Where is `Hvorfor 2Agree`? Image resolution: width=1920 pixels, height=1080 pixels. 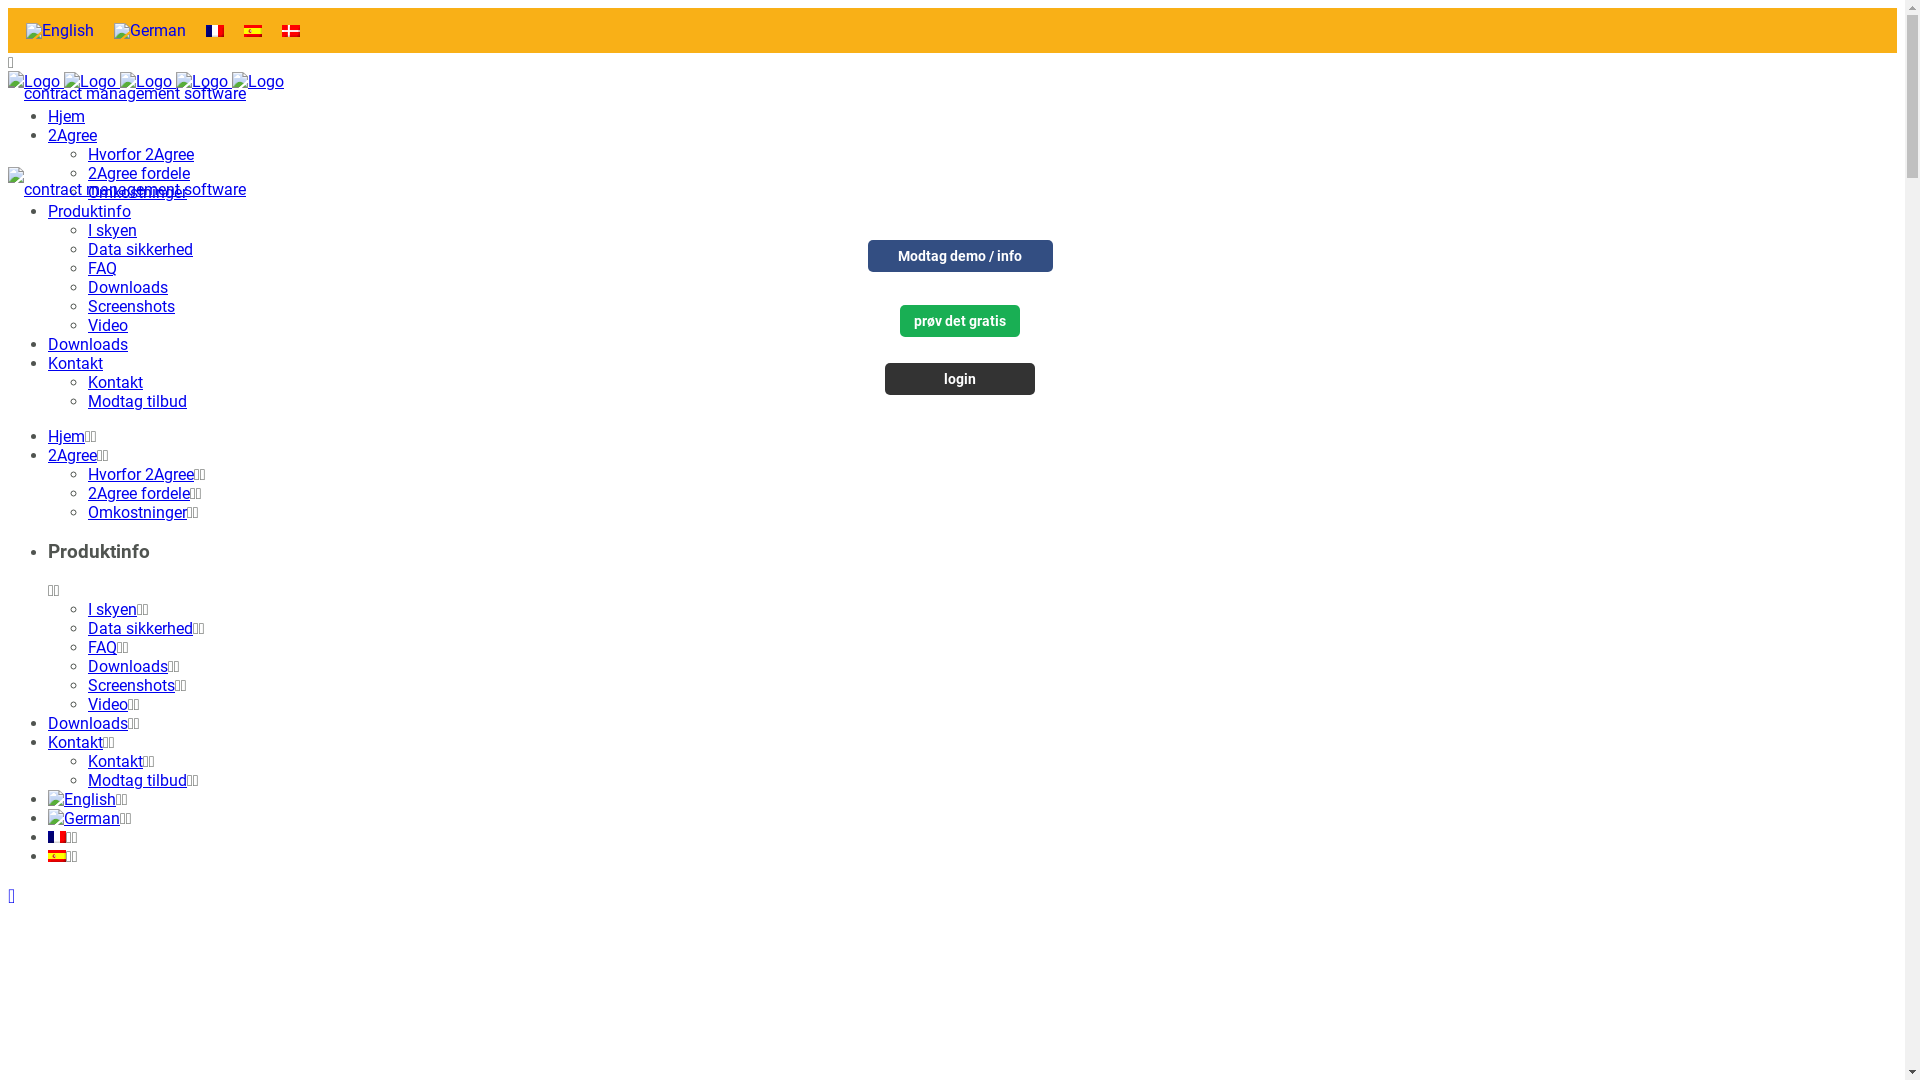
Hvorfor 2Agree is located at coordinates (141, 154).